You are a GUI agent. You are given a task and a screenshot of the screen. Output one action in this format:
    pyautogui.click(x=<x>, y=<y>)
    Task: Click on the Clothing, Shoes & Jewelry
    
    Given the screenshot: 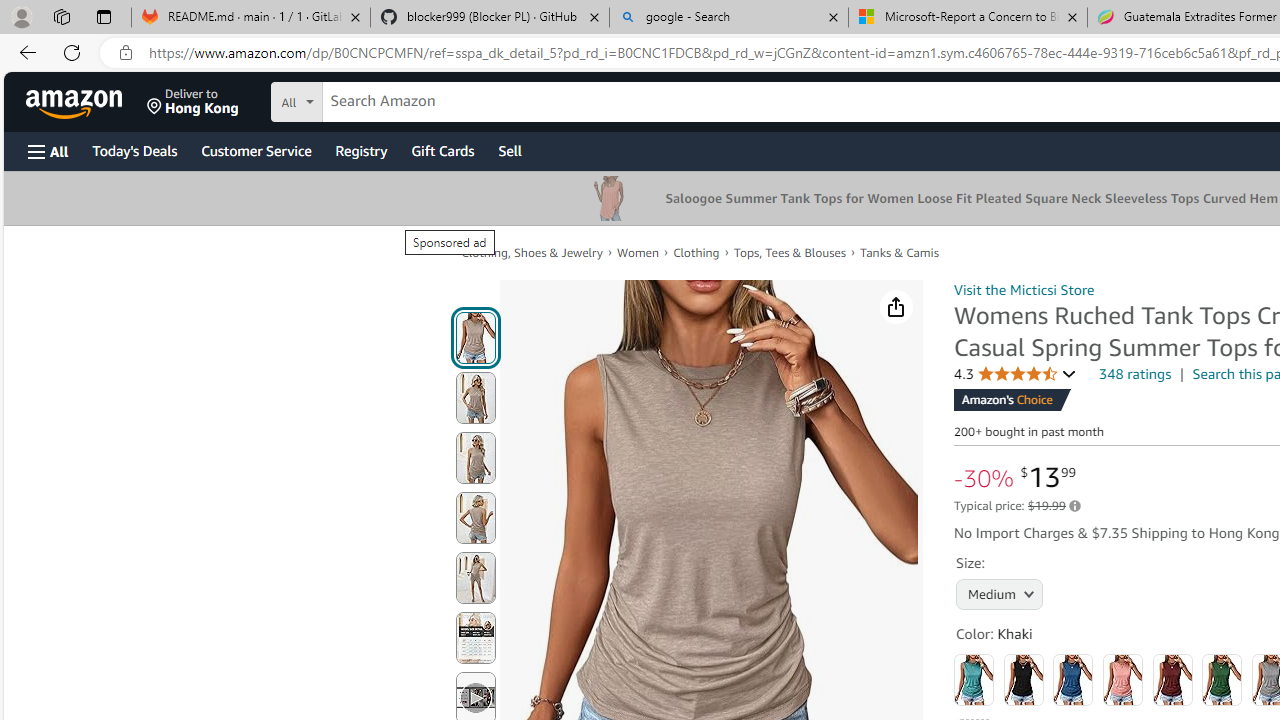 What is the action you would take?
    pyautogui.click(x=531, y=252)
    